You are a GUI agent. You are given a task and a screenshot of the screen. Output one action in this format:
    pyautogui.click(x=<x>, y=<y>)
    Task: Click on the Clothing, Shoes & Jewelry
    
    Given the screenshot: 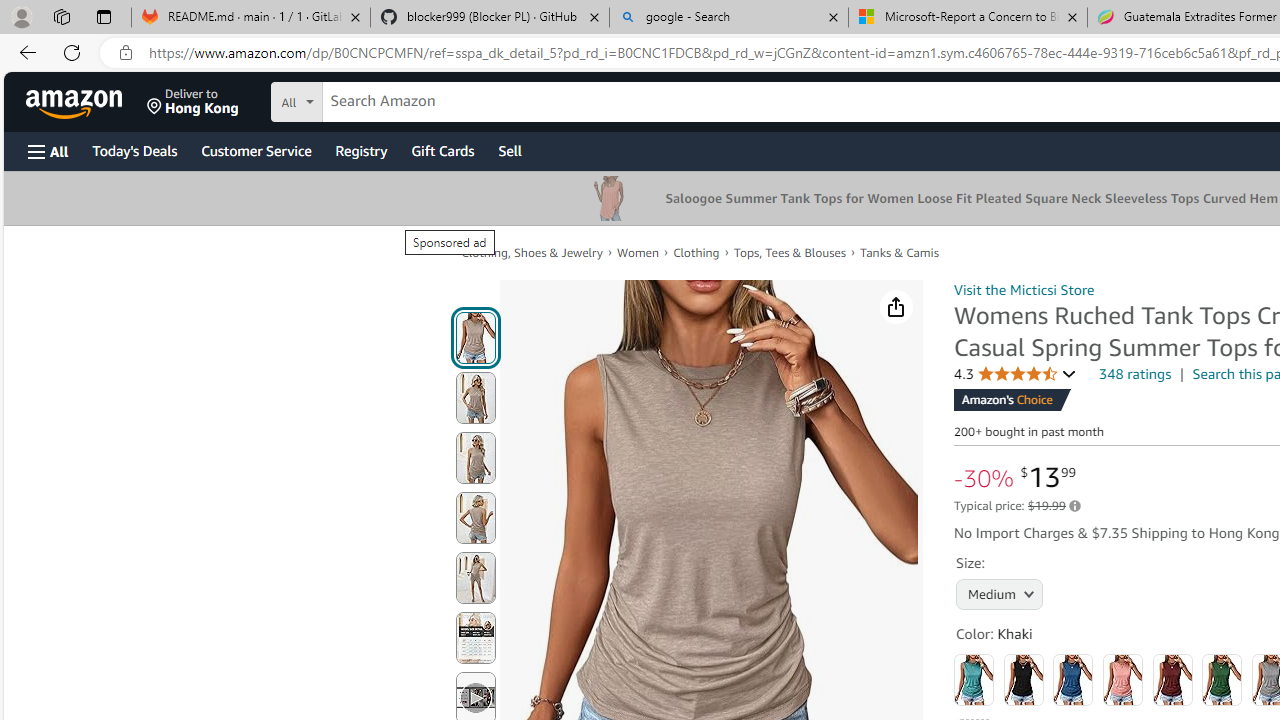 What is the action you would take?
    pyautogui.click(x=531, y=252)
    